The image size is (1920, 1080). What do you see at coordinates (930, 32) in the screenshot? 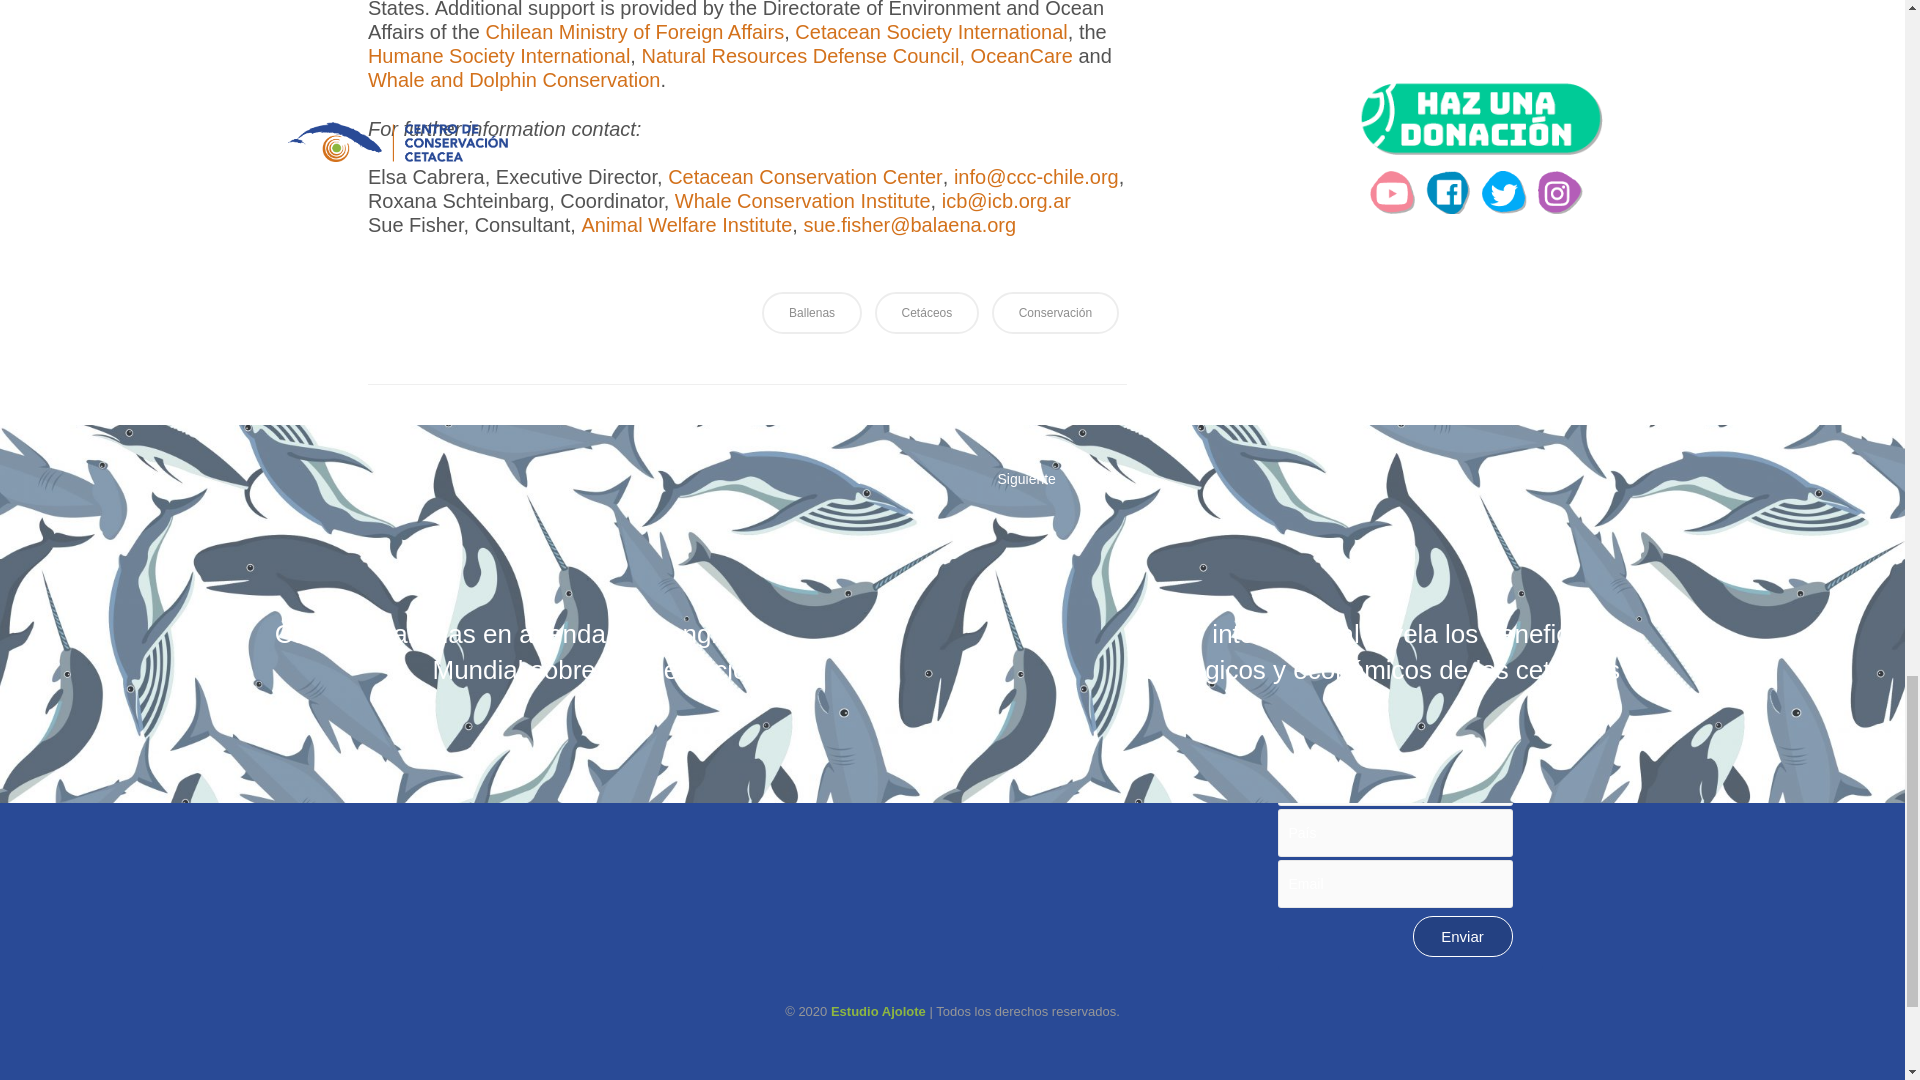
I see `Cetacean Society International` at bounding box center [930, 32].